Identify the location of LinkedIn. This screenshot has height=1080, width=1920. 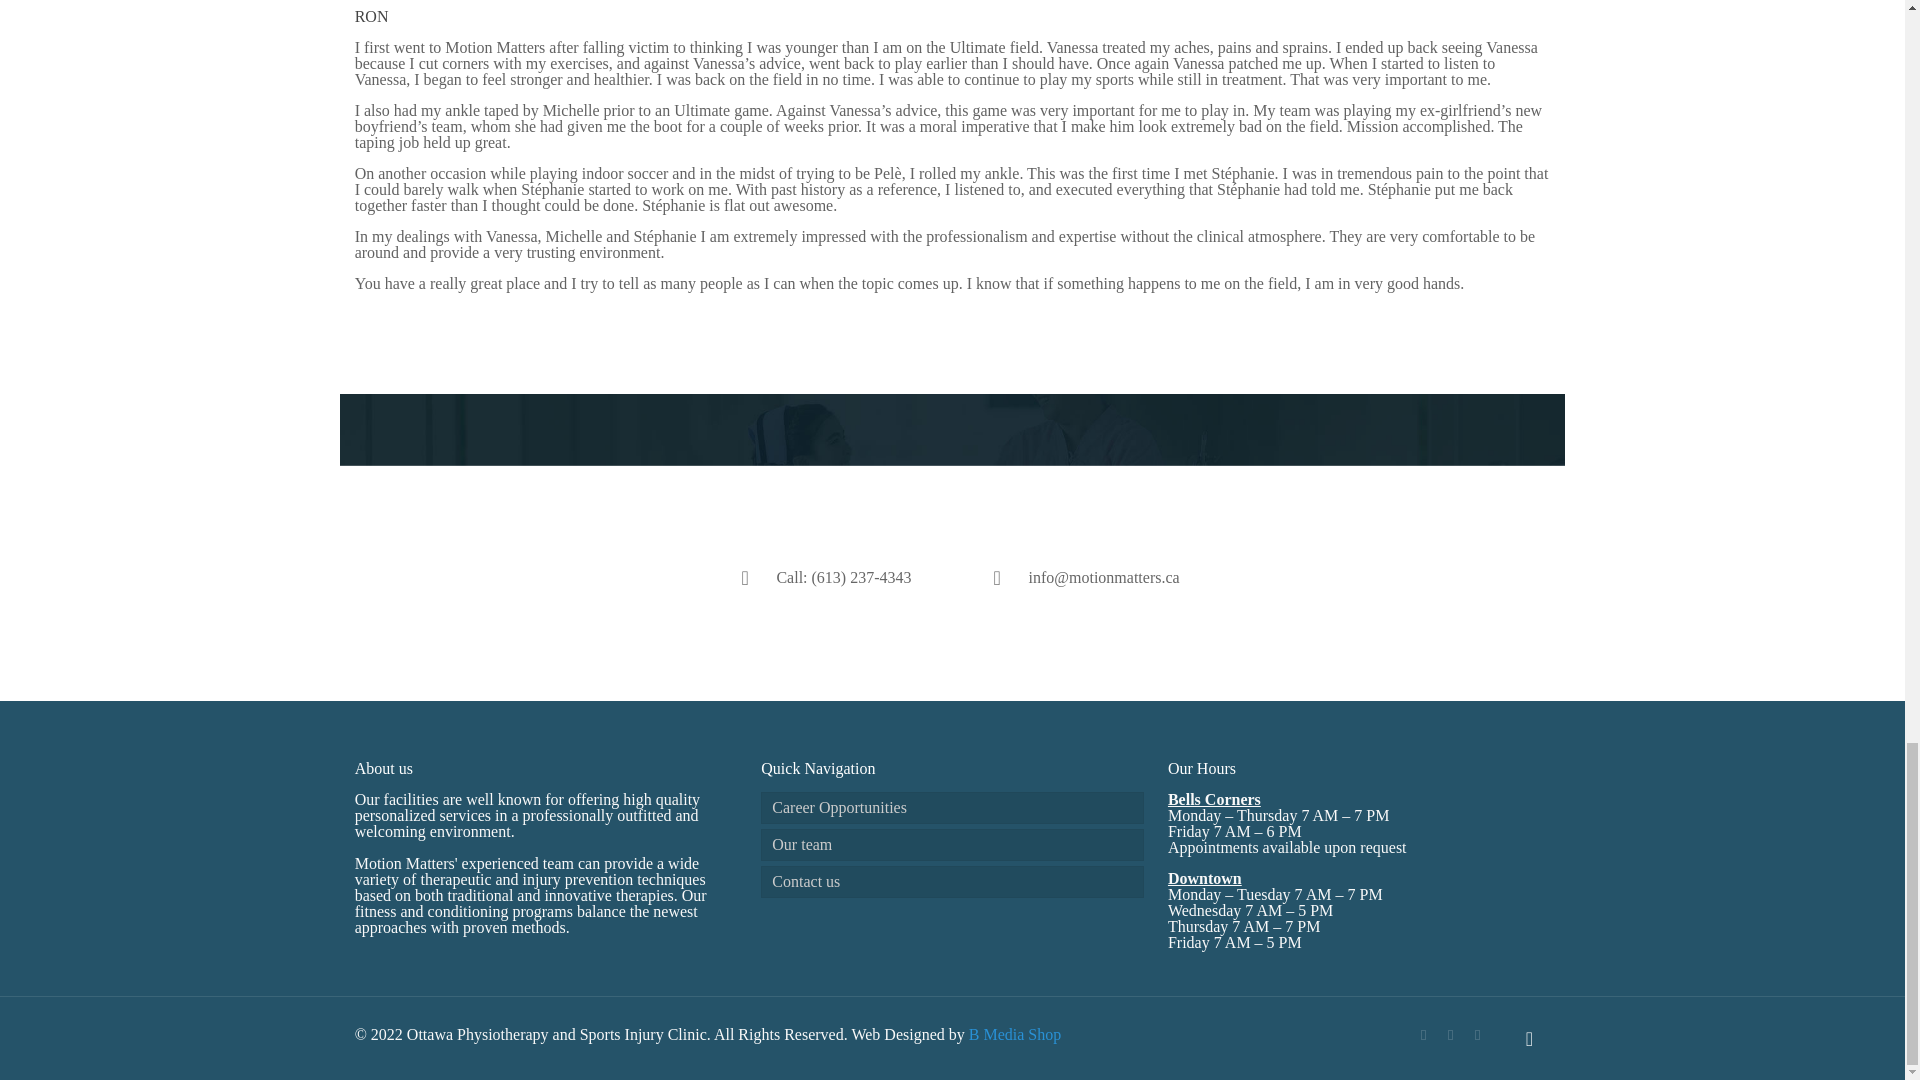
(1450, 1035).